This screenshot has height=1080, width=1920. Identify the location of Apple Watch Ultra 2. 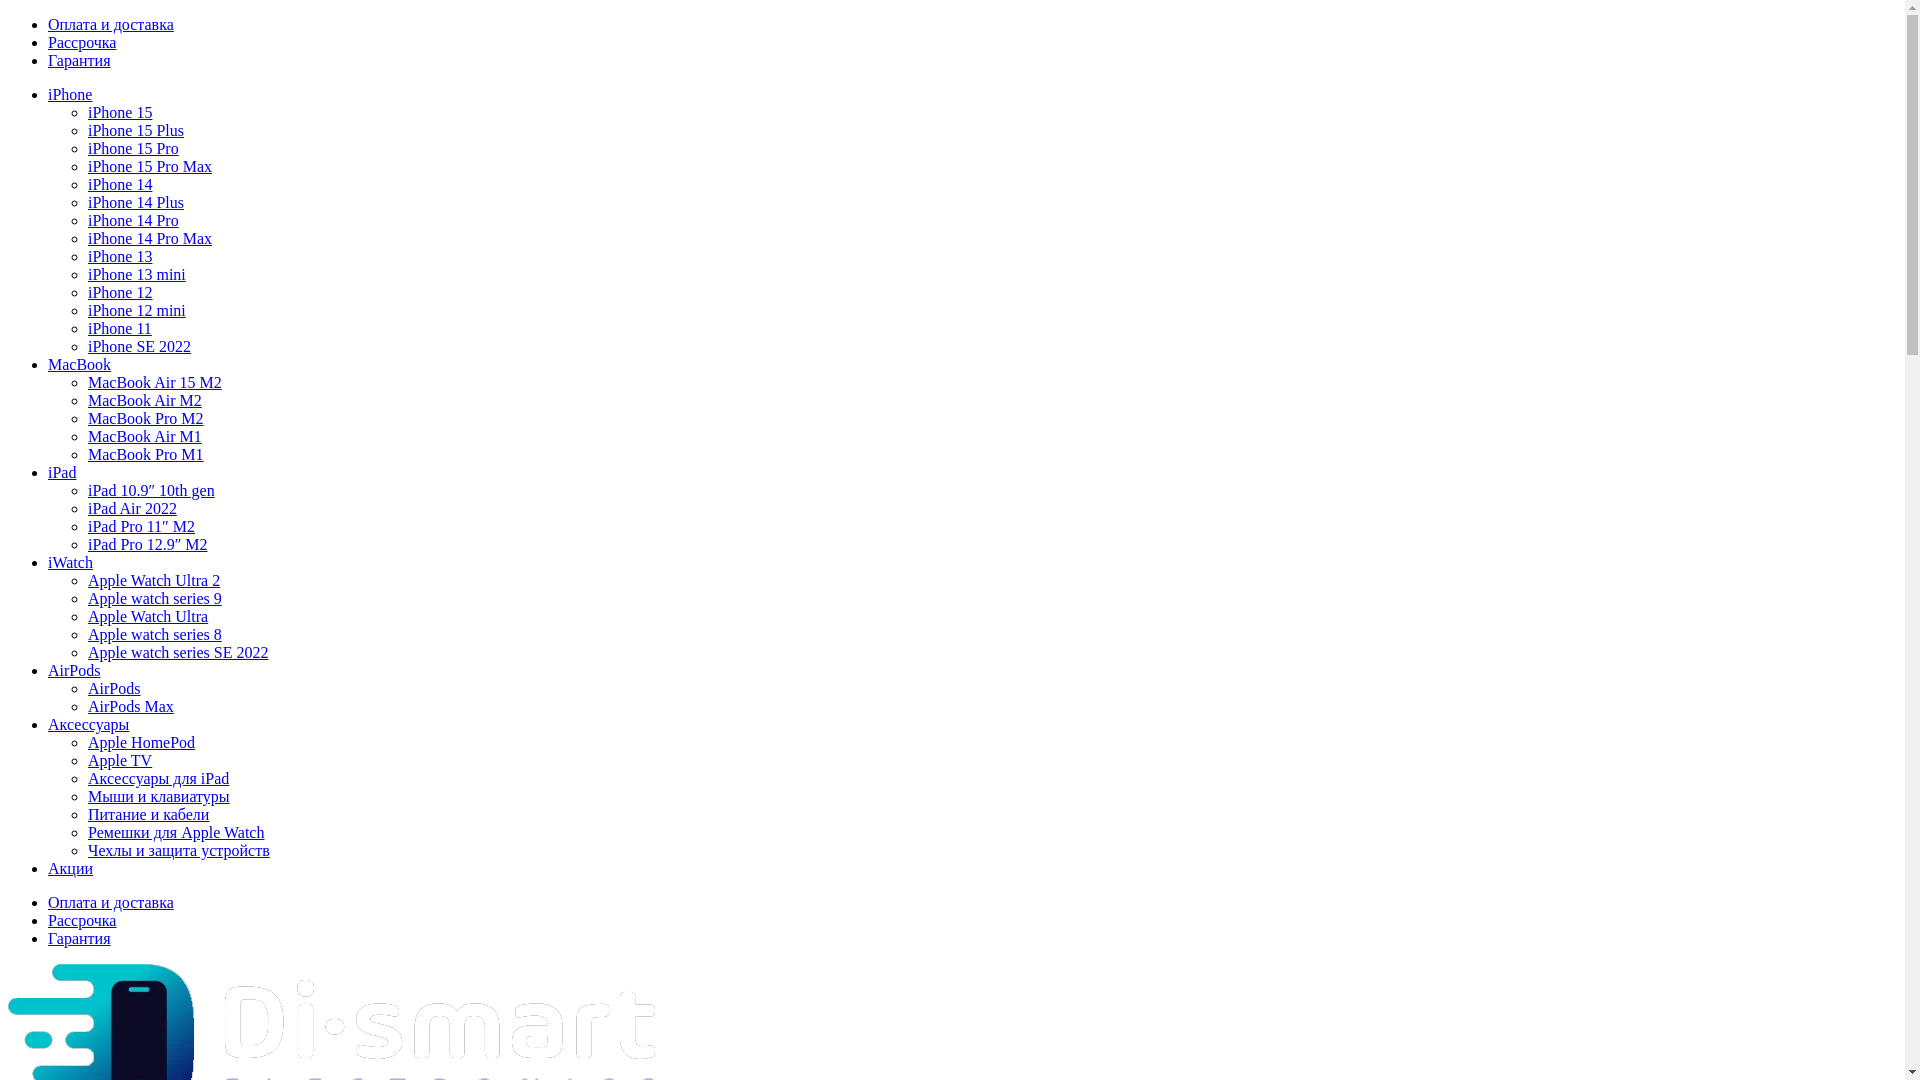
(154, 580).